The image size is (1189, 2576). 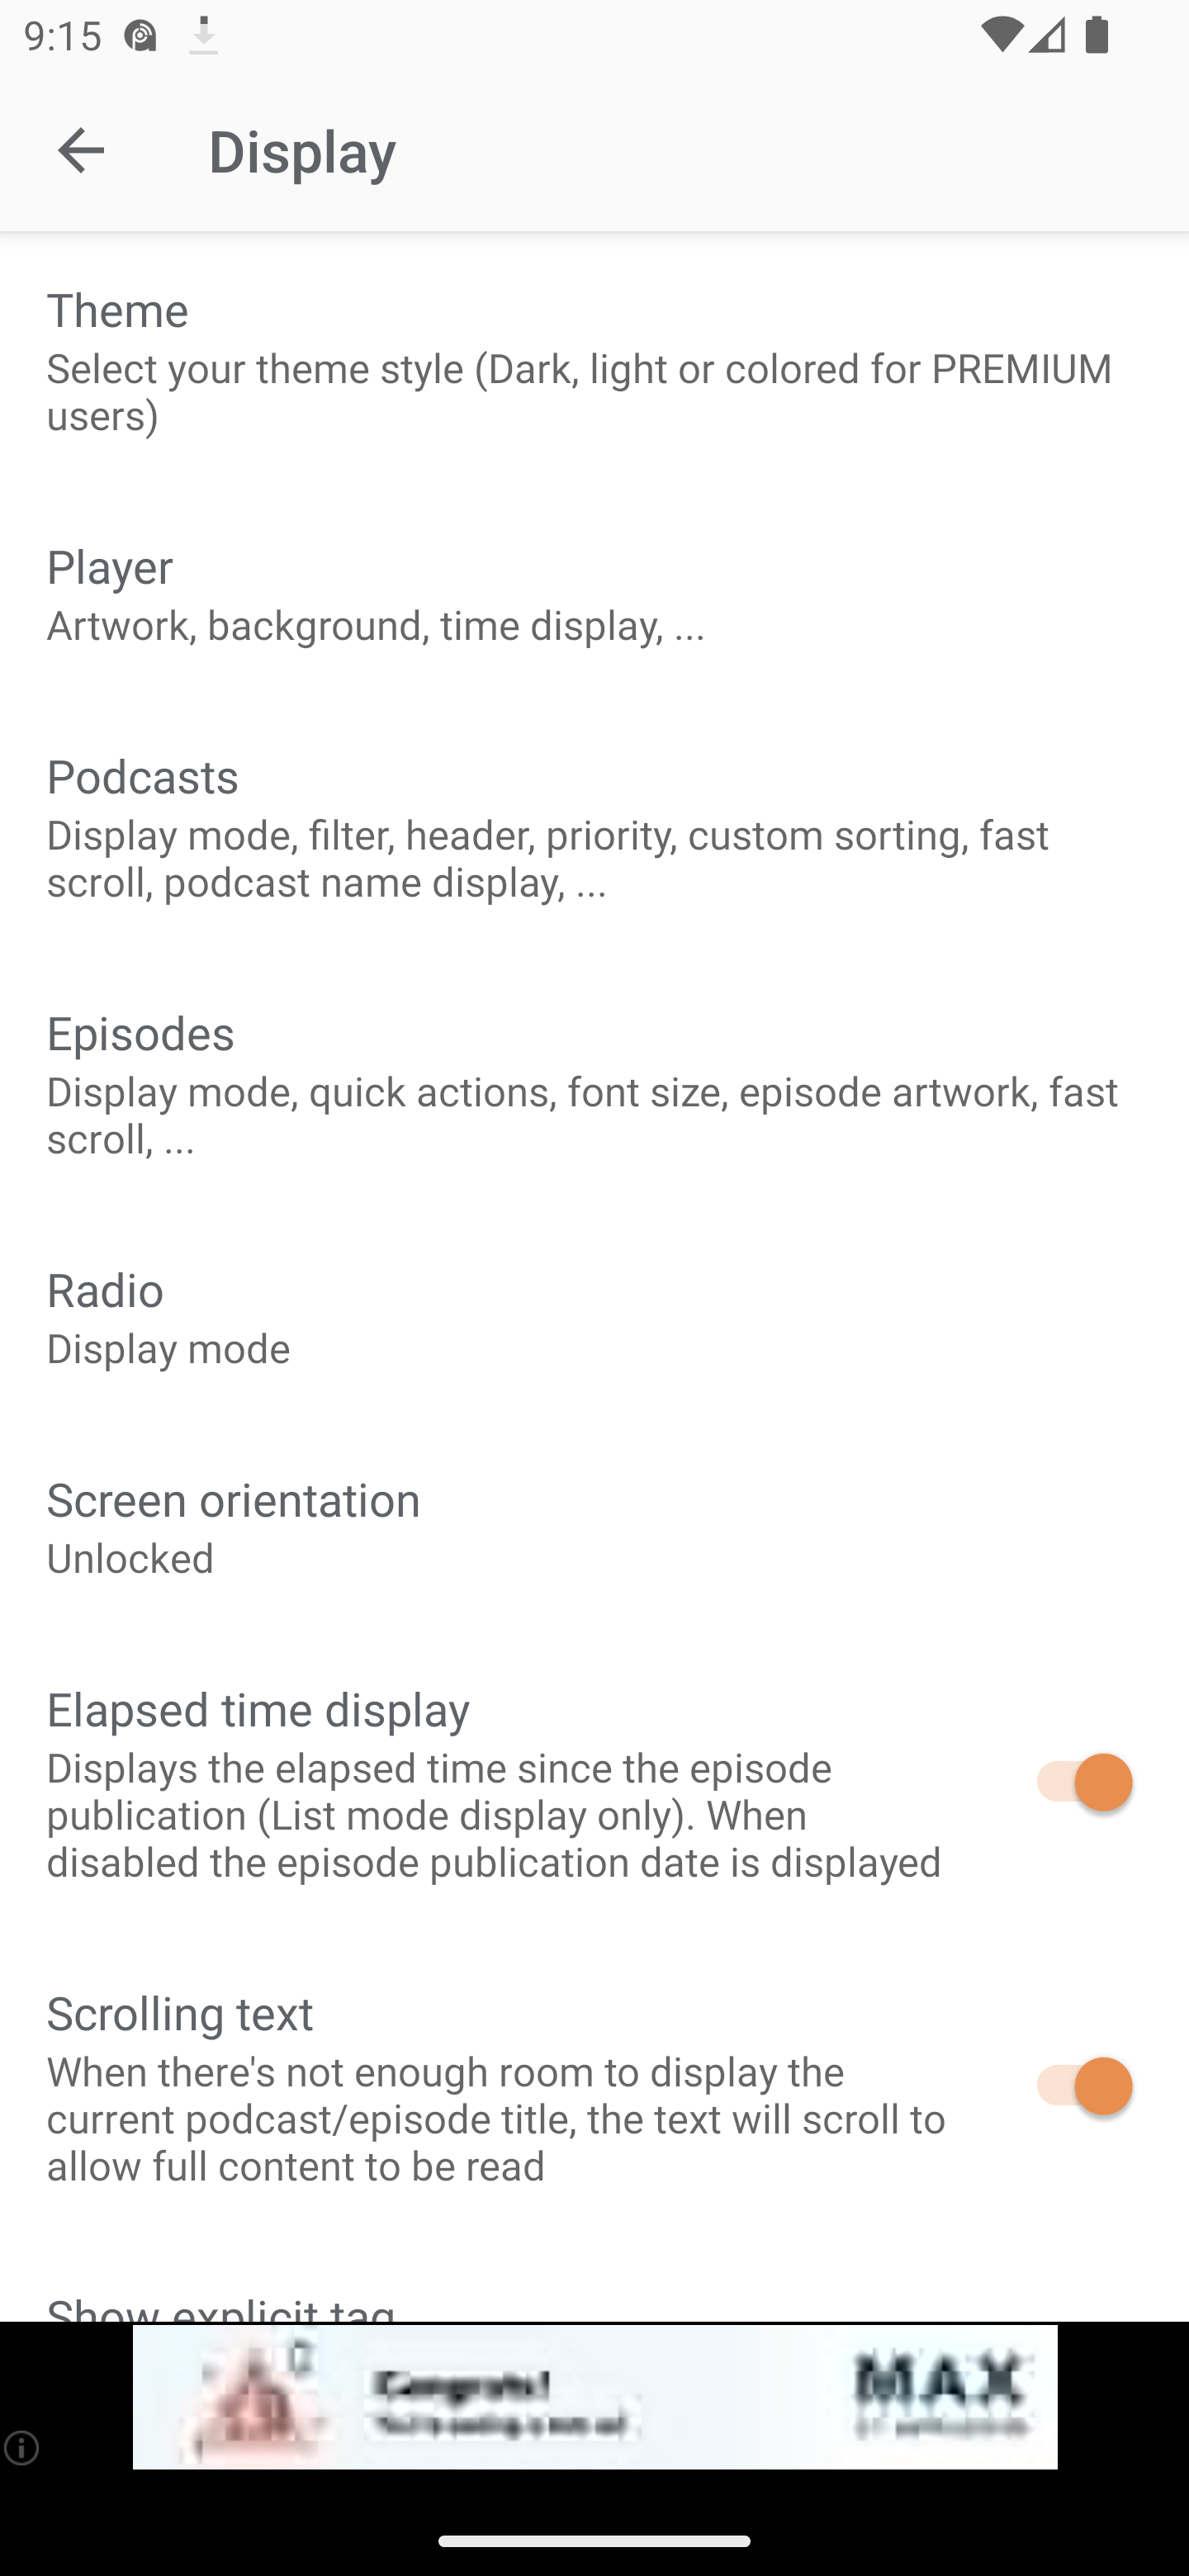 What do you see at coordinates (594, 1316) in the screenshot?
I see `Radio Display mode` at bounding box center [594, 1316].